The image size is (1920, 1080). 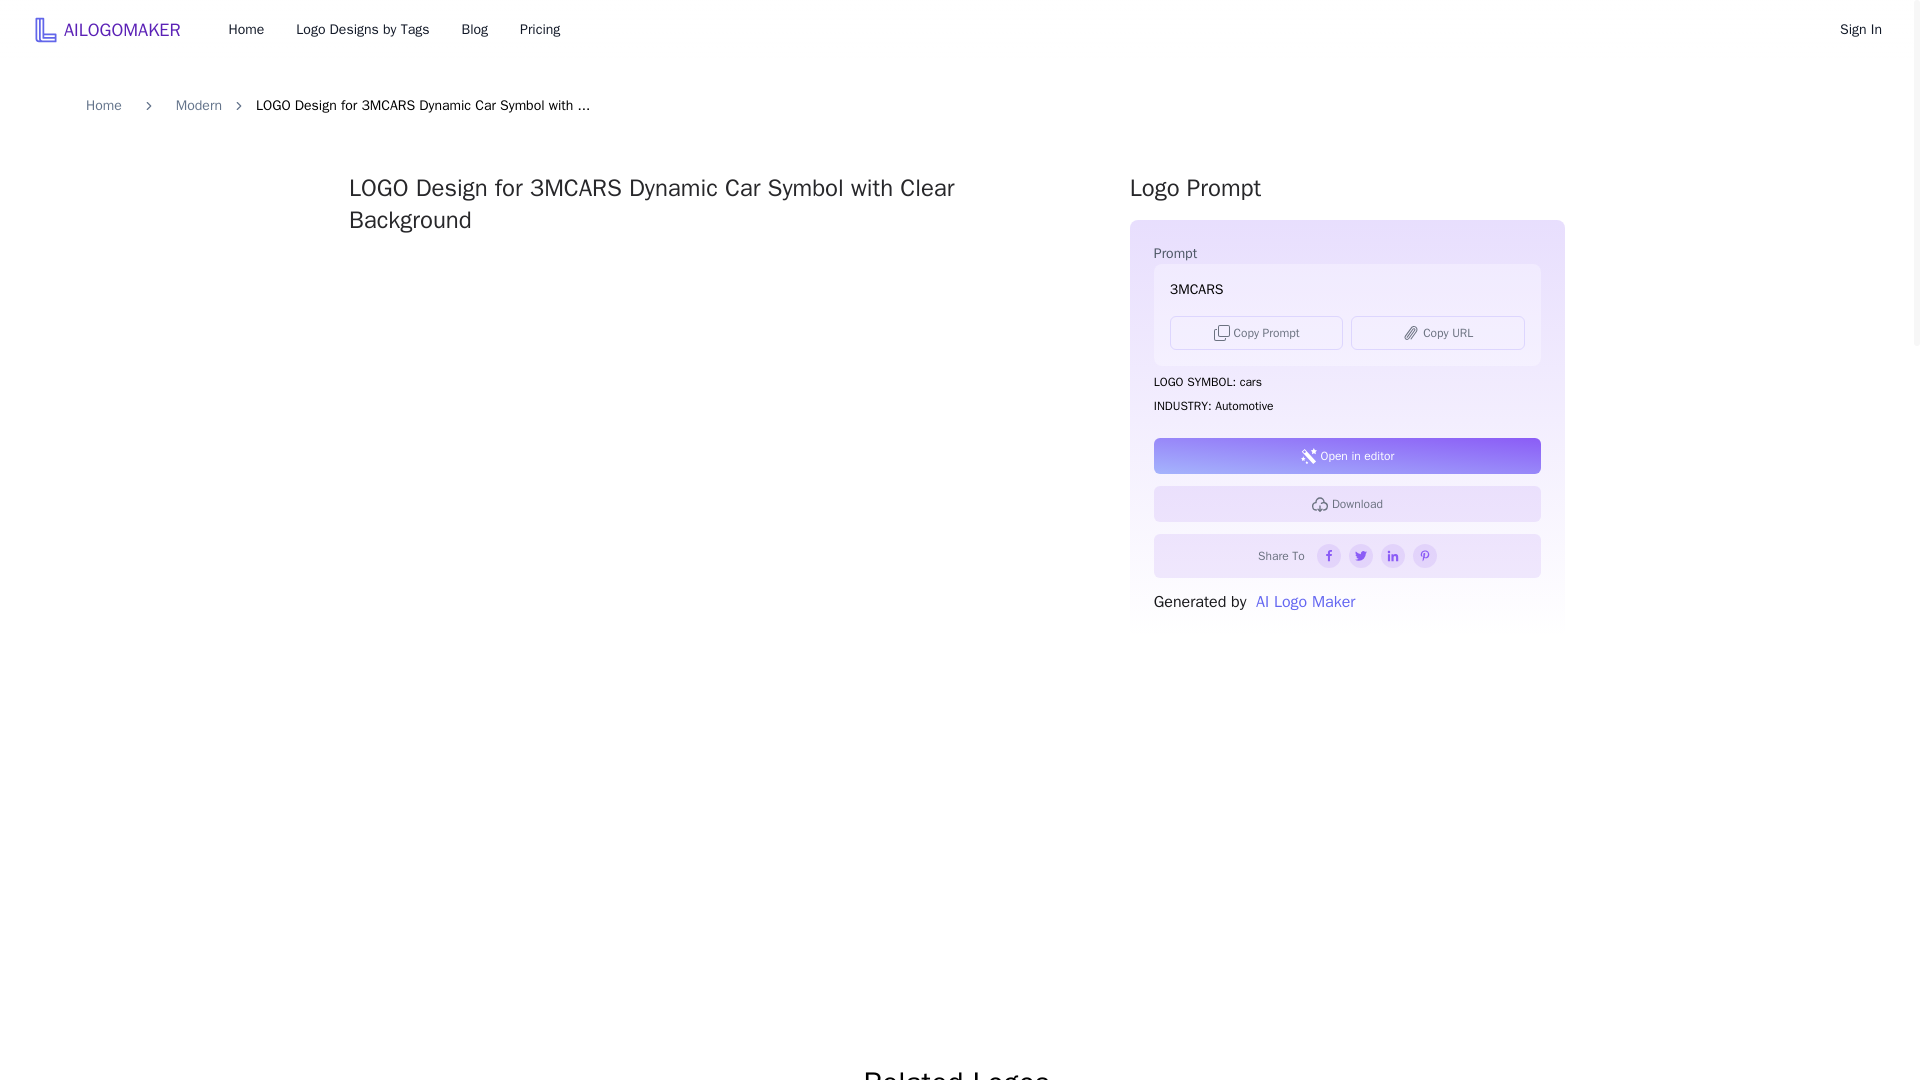 What do you see at coordinates (1300, 602) in the screenshot?
I see `  AI Logo Maker` at bounding box center [1300, 602].